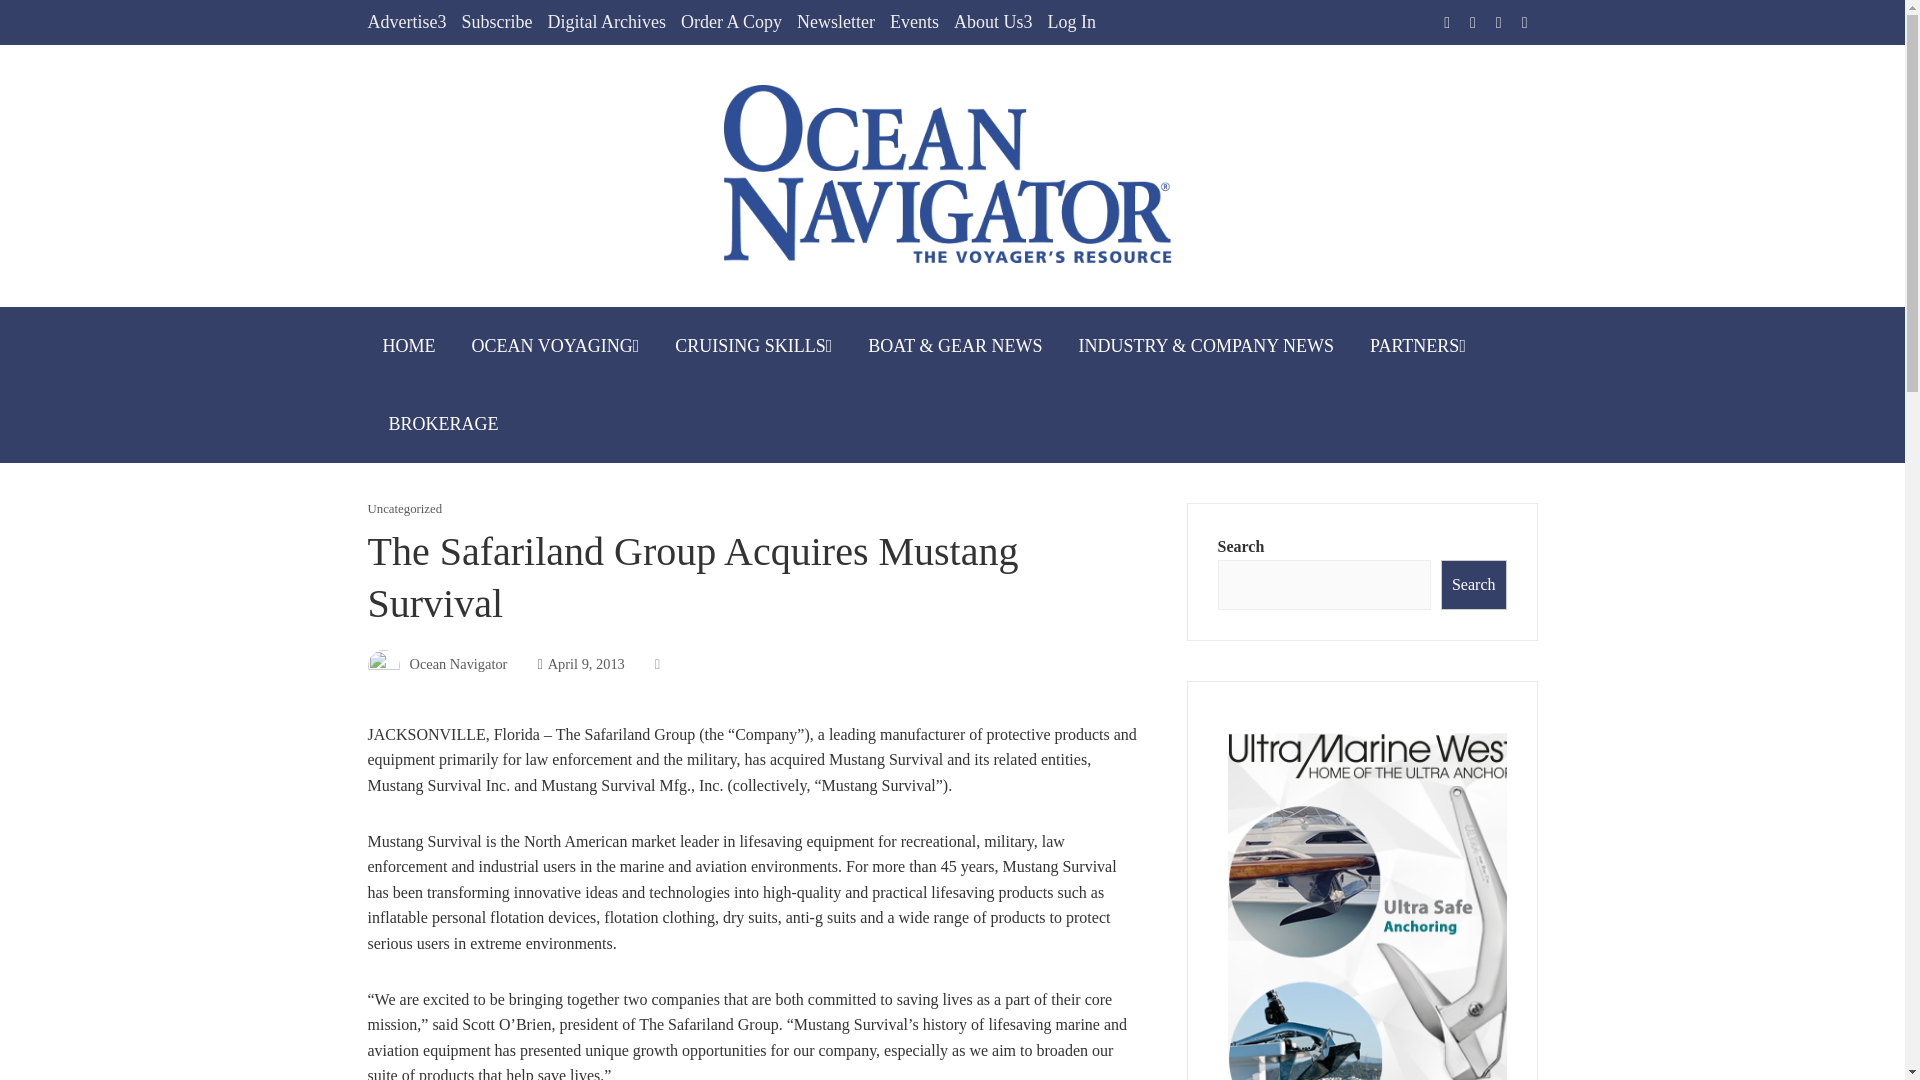  What do you see at coordinates (753, 345) in the screenshot?
I see `CRUISING SKILLS` at bounding box center [753, 345].